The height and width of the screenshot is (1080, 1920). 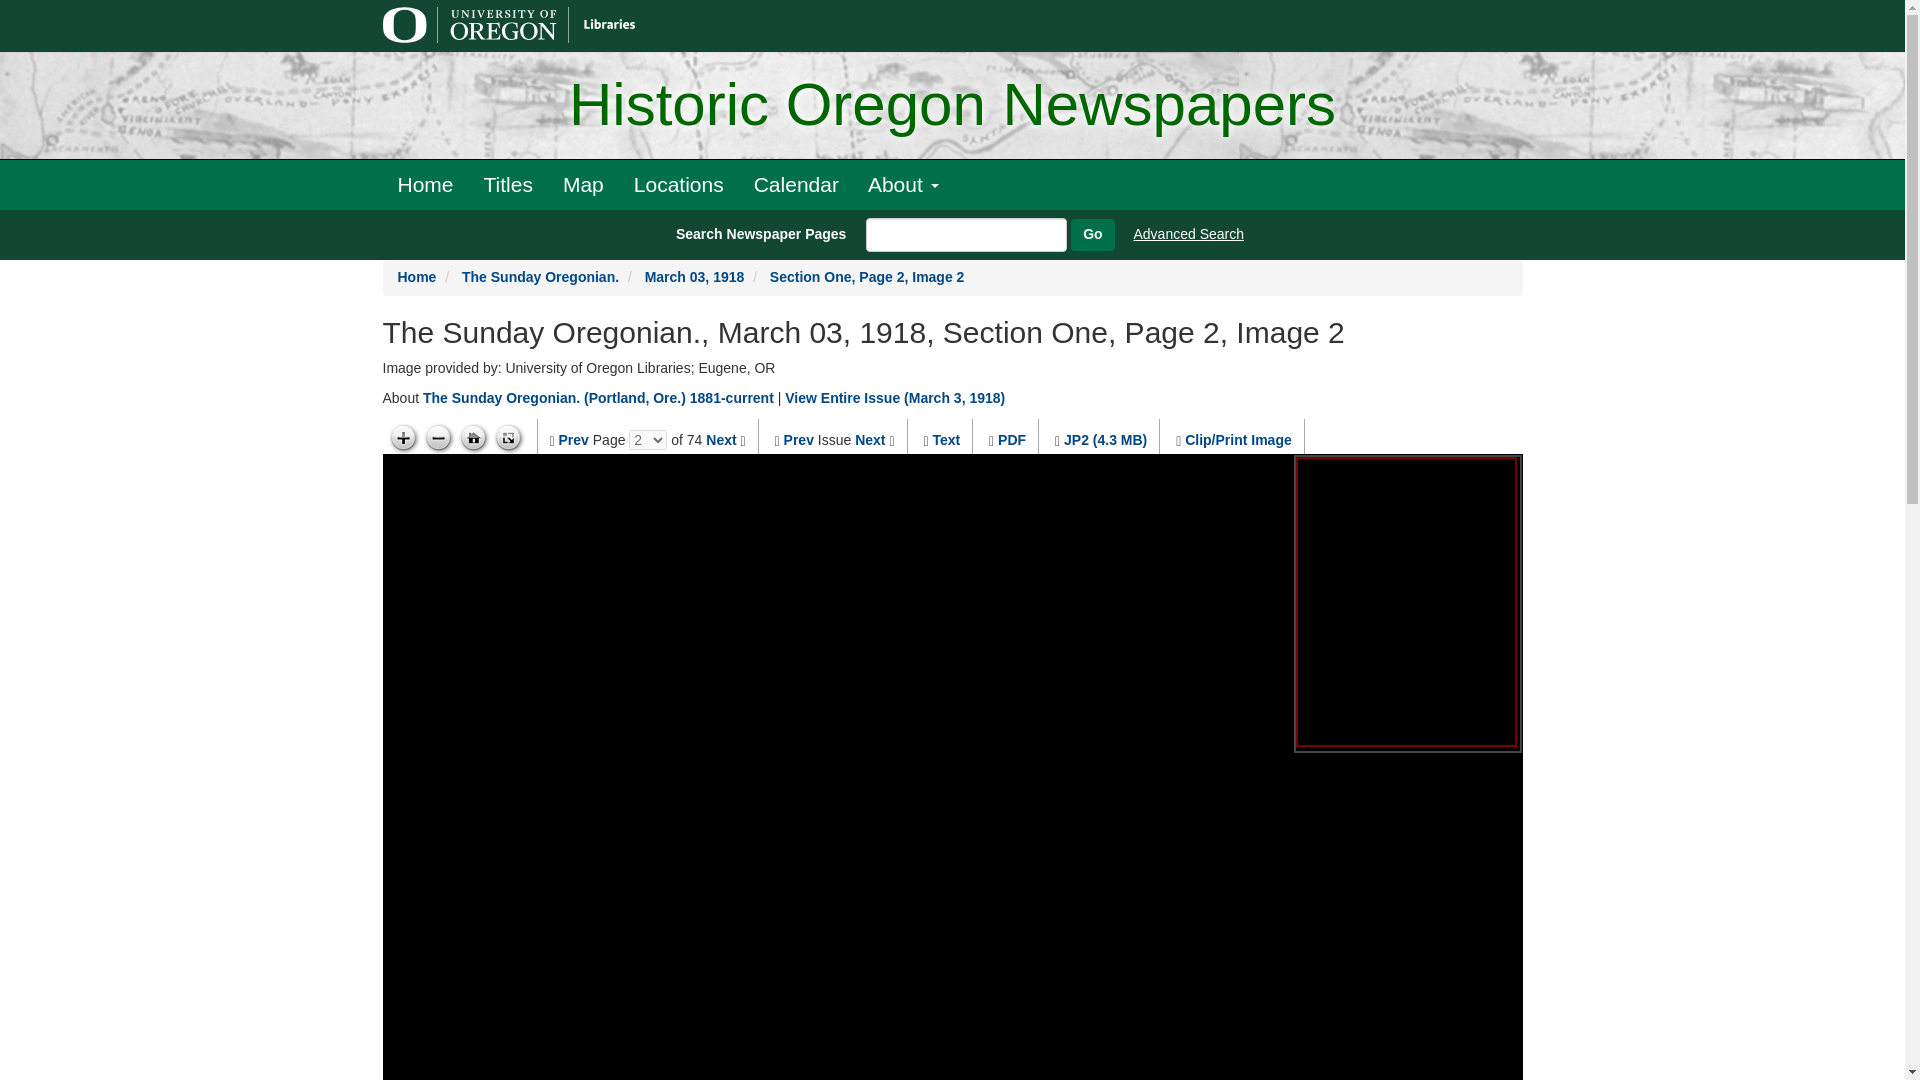 What do you see at coordinates (952, 105) in the screenshot?
I see `Historic Oregon Newspapers` at bounding box center [952, 105].